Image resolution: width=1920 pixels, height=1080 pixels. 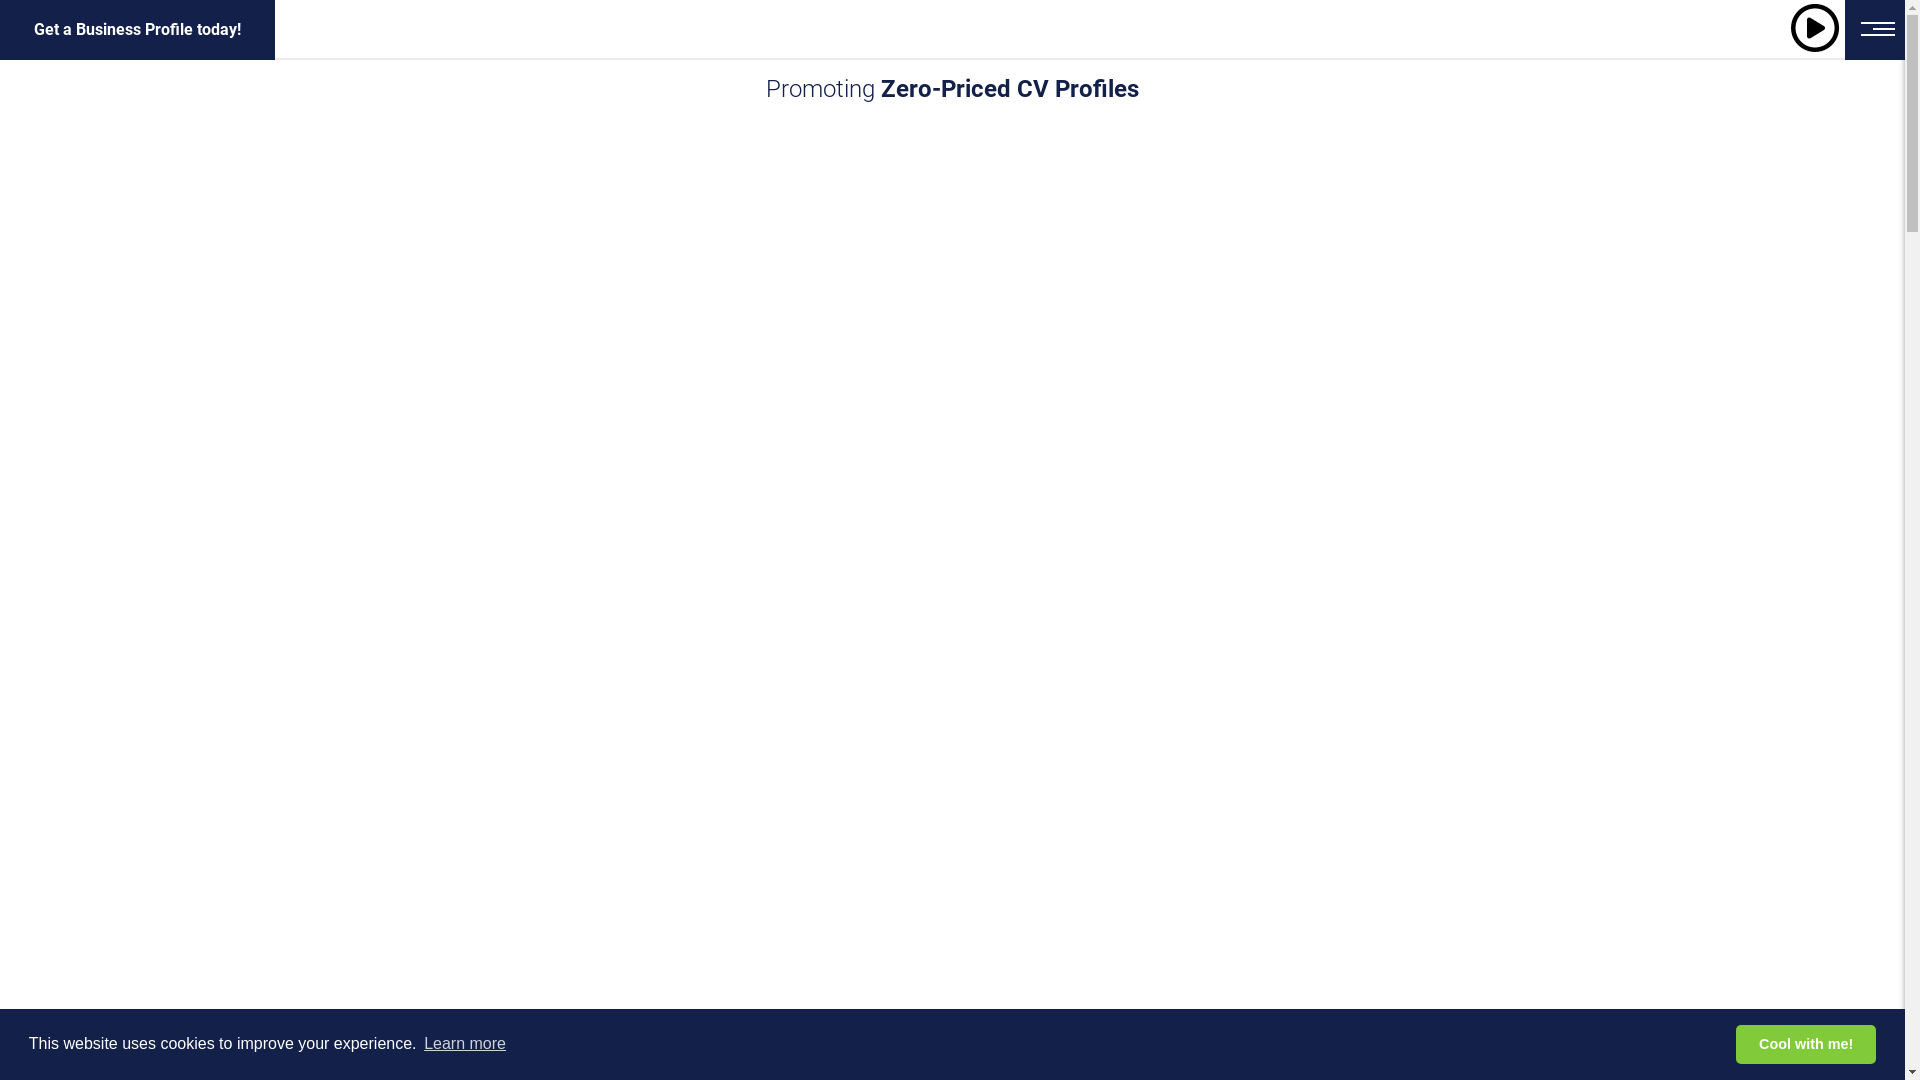 What do you see at coordinates (464, 1044) in the screenshot?
I see `Learn more` at bounding box center [464, 1044].